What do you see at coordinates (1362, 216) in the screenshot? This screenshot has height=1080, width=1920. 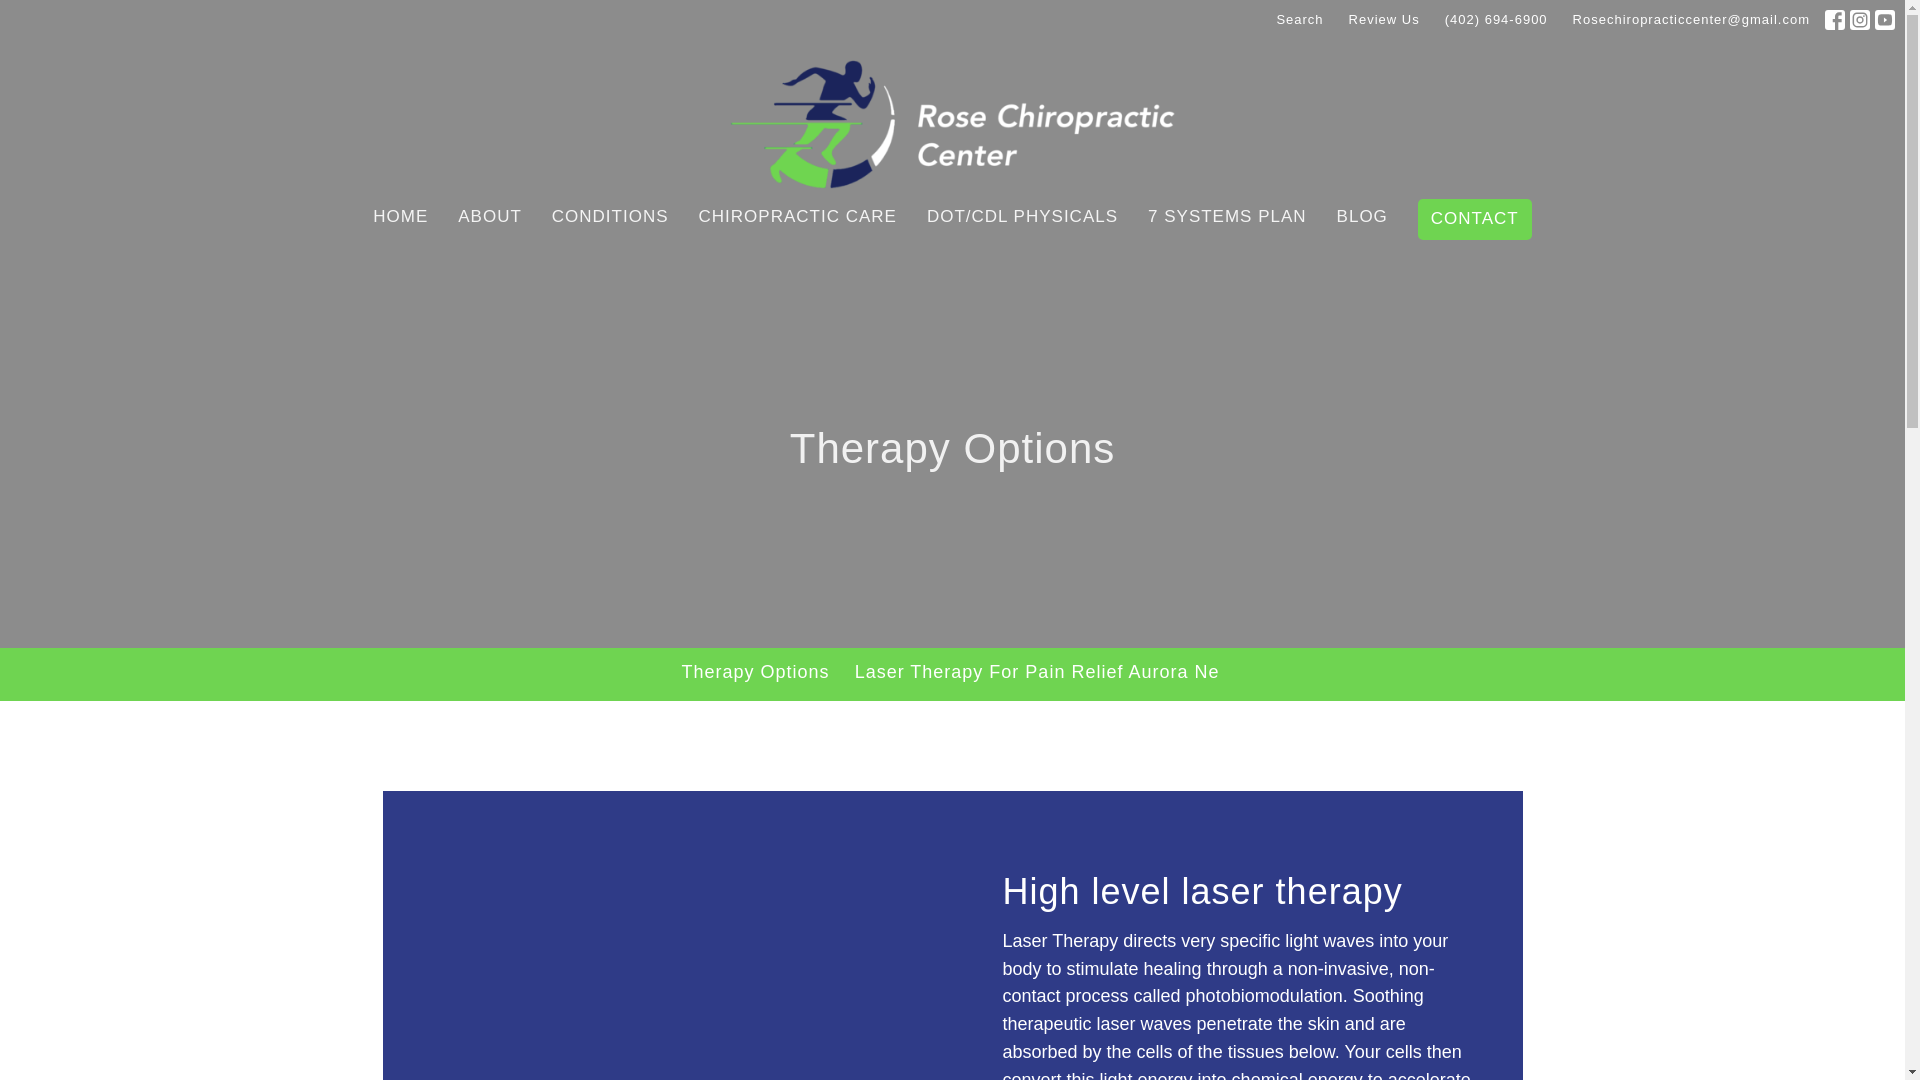 I see `BLOG` at bounding box center [1362, 216].